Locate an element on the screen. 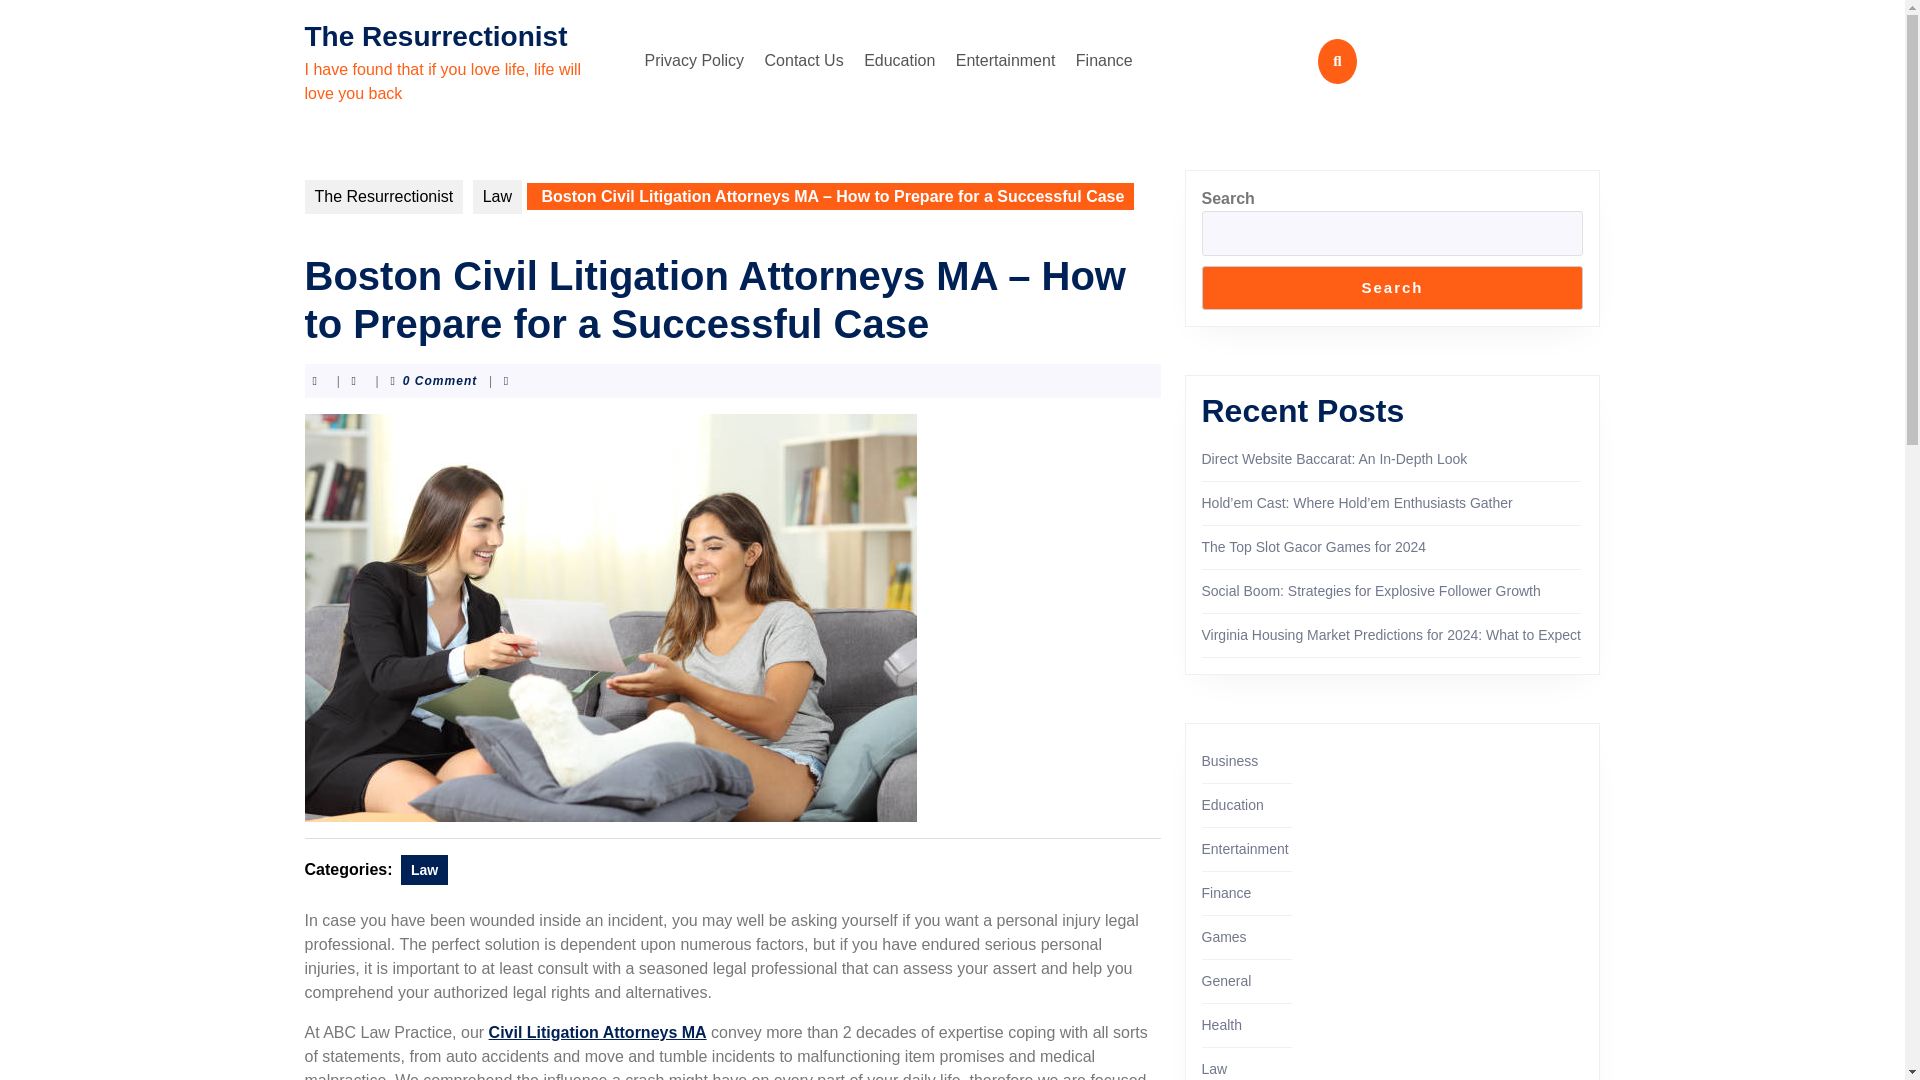  Search is located at coordinates (1392, 288).